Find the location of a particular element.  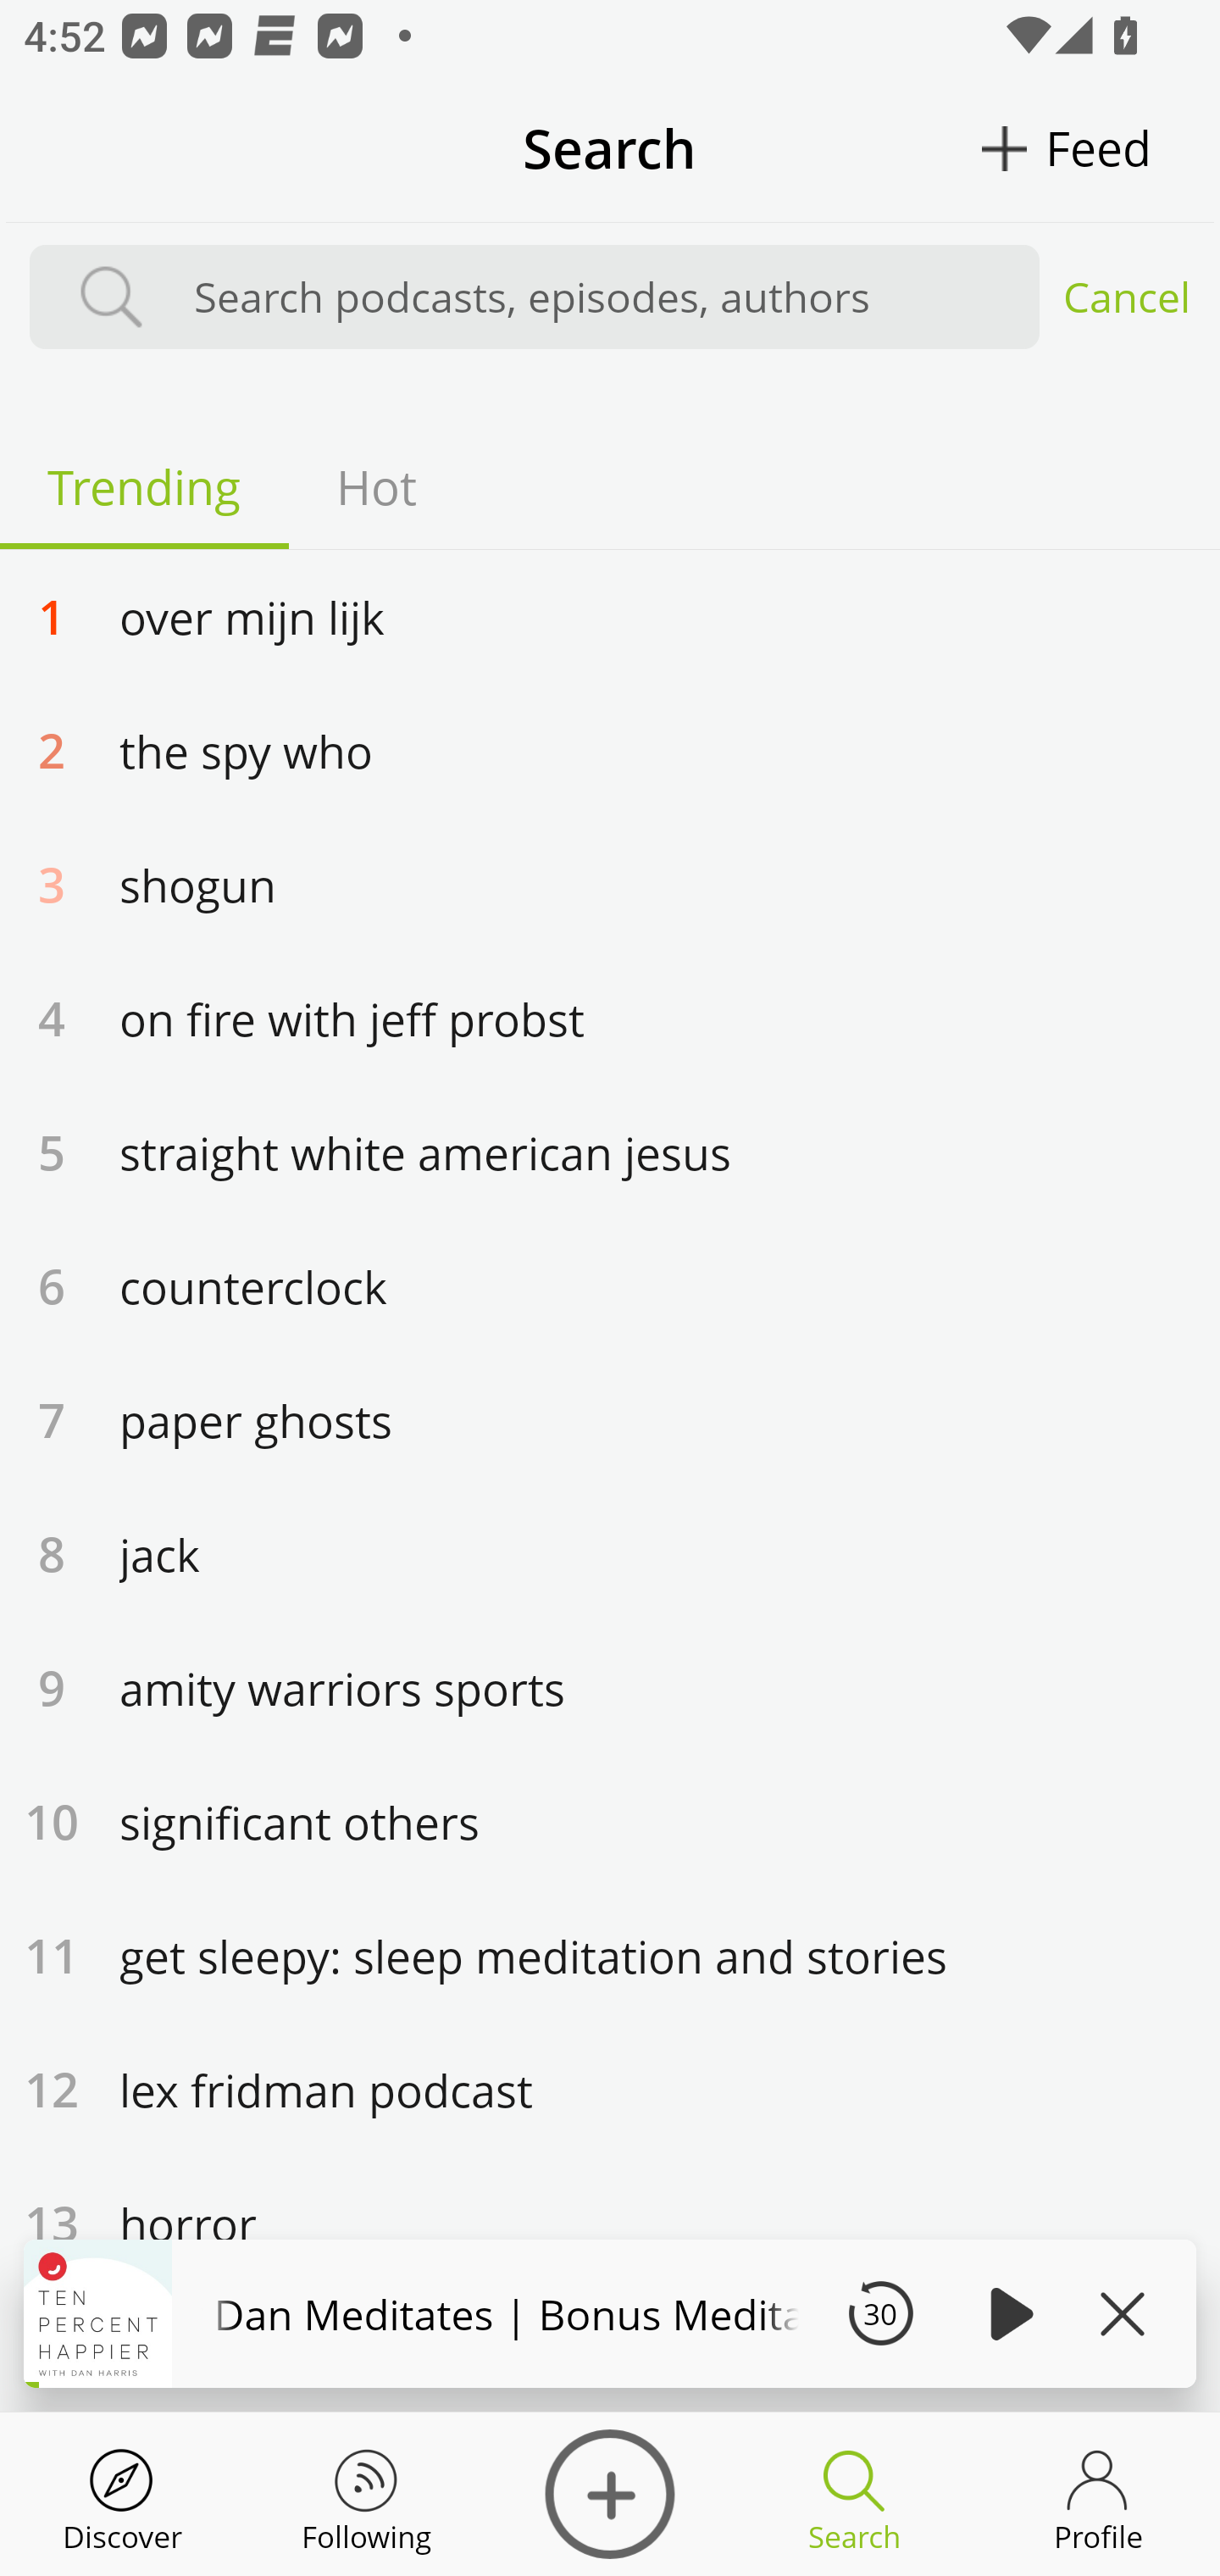

3 shogun is located at coordinates (610, 883).